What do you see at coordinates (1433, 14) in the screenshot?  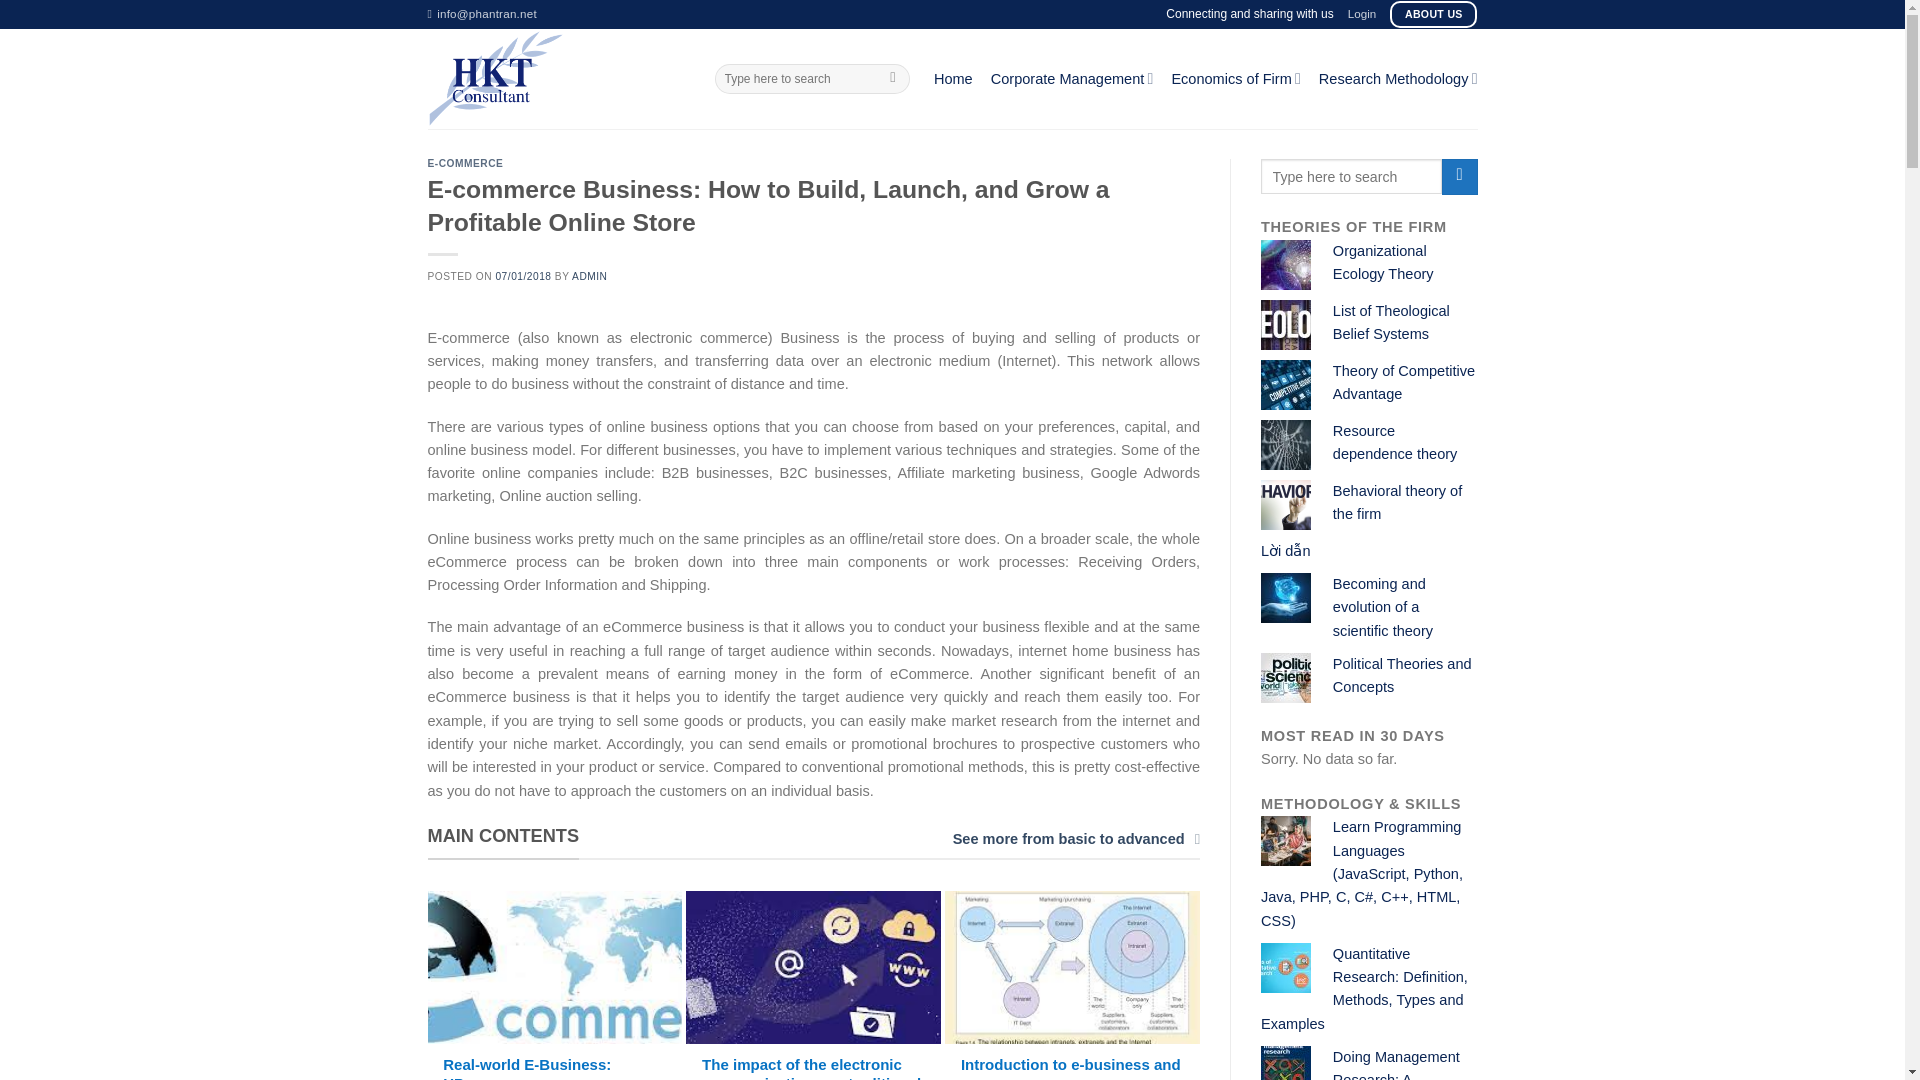 I see `ABOUT US` at bounding box center [1433, 14].